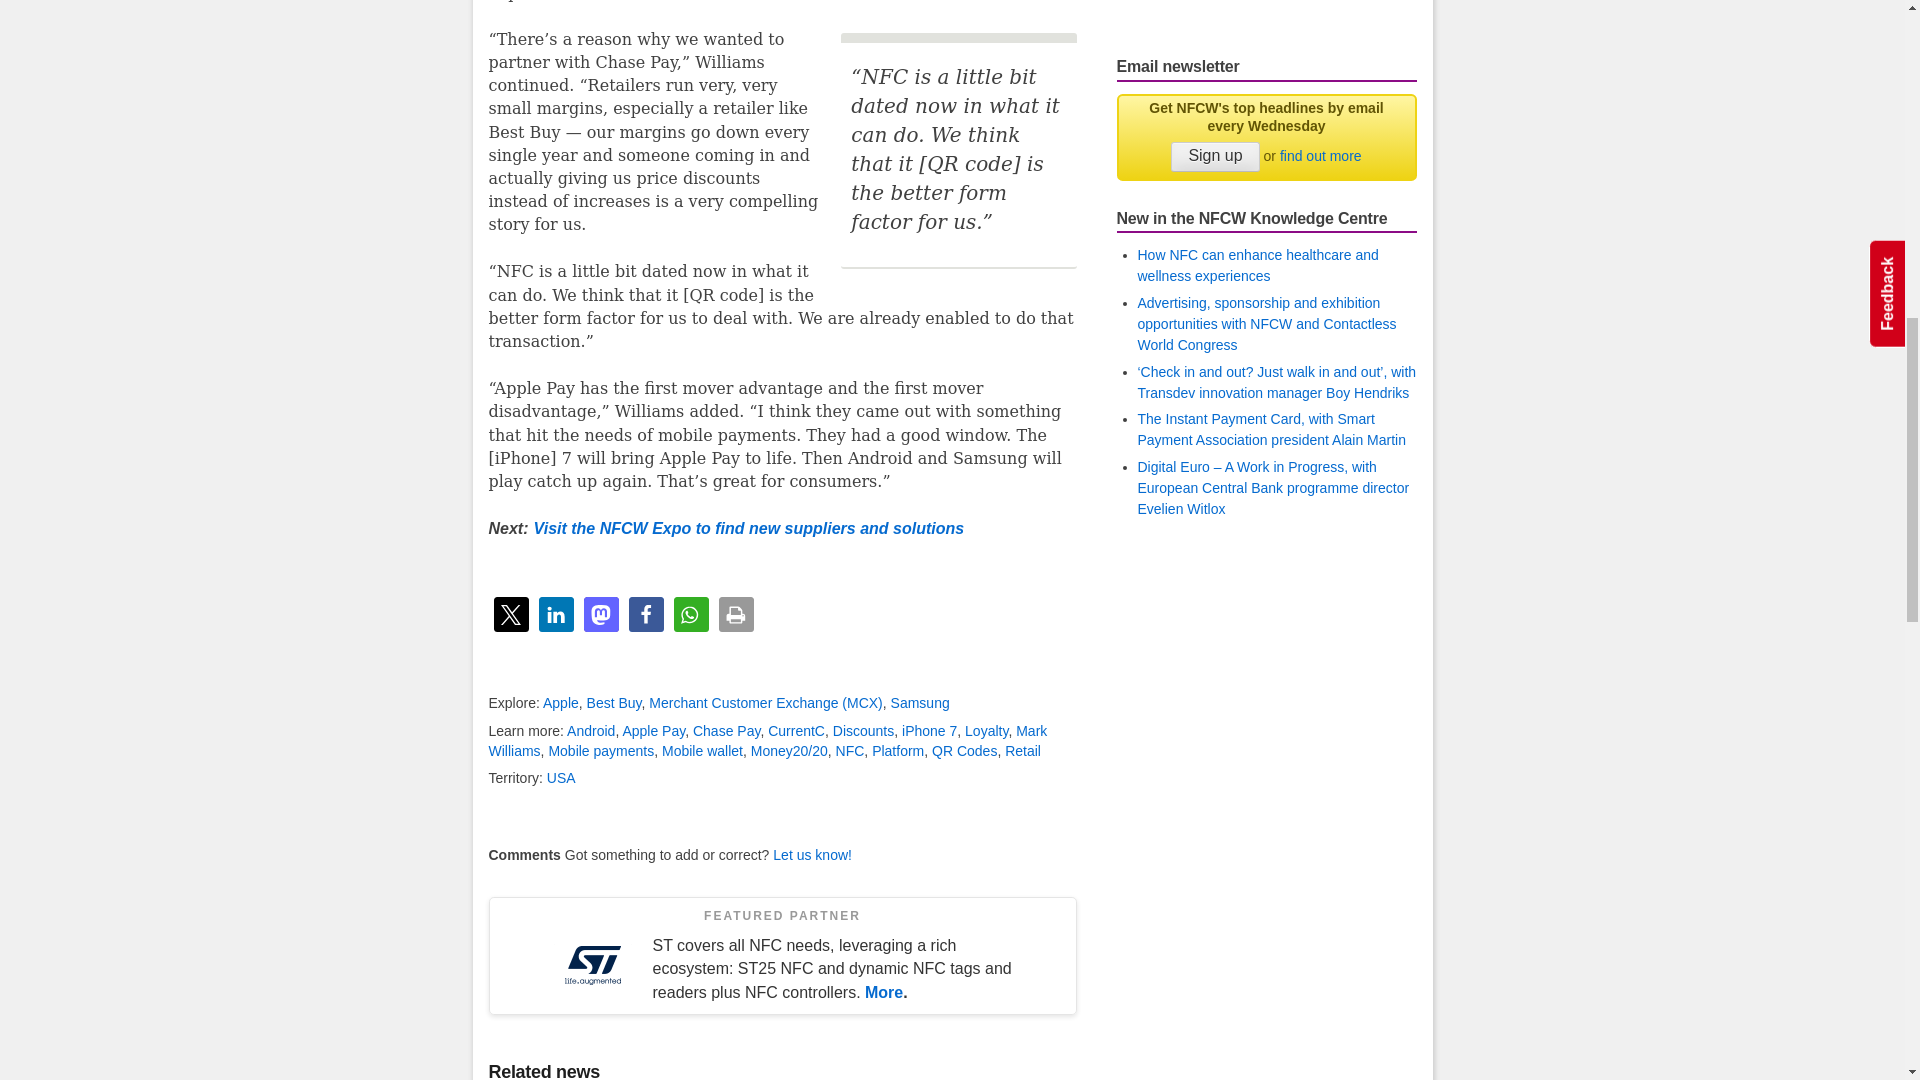 This screenshot has width=1920, height=1080. What do you see at coordinates (690, 614) in the screenshot?
I see `Share on Whatsapp` at bounding box center [690, 614].